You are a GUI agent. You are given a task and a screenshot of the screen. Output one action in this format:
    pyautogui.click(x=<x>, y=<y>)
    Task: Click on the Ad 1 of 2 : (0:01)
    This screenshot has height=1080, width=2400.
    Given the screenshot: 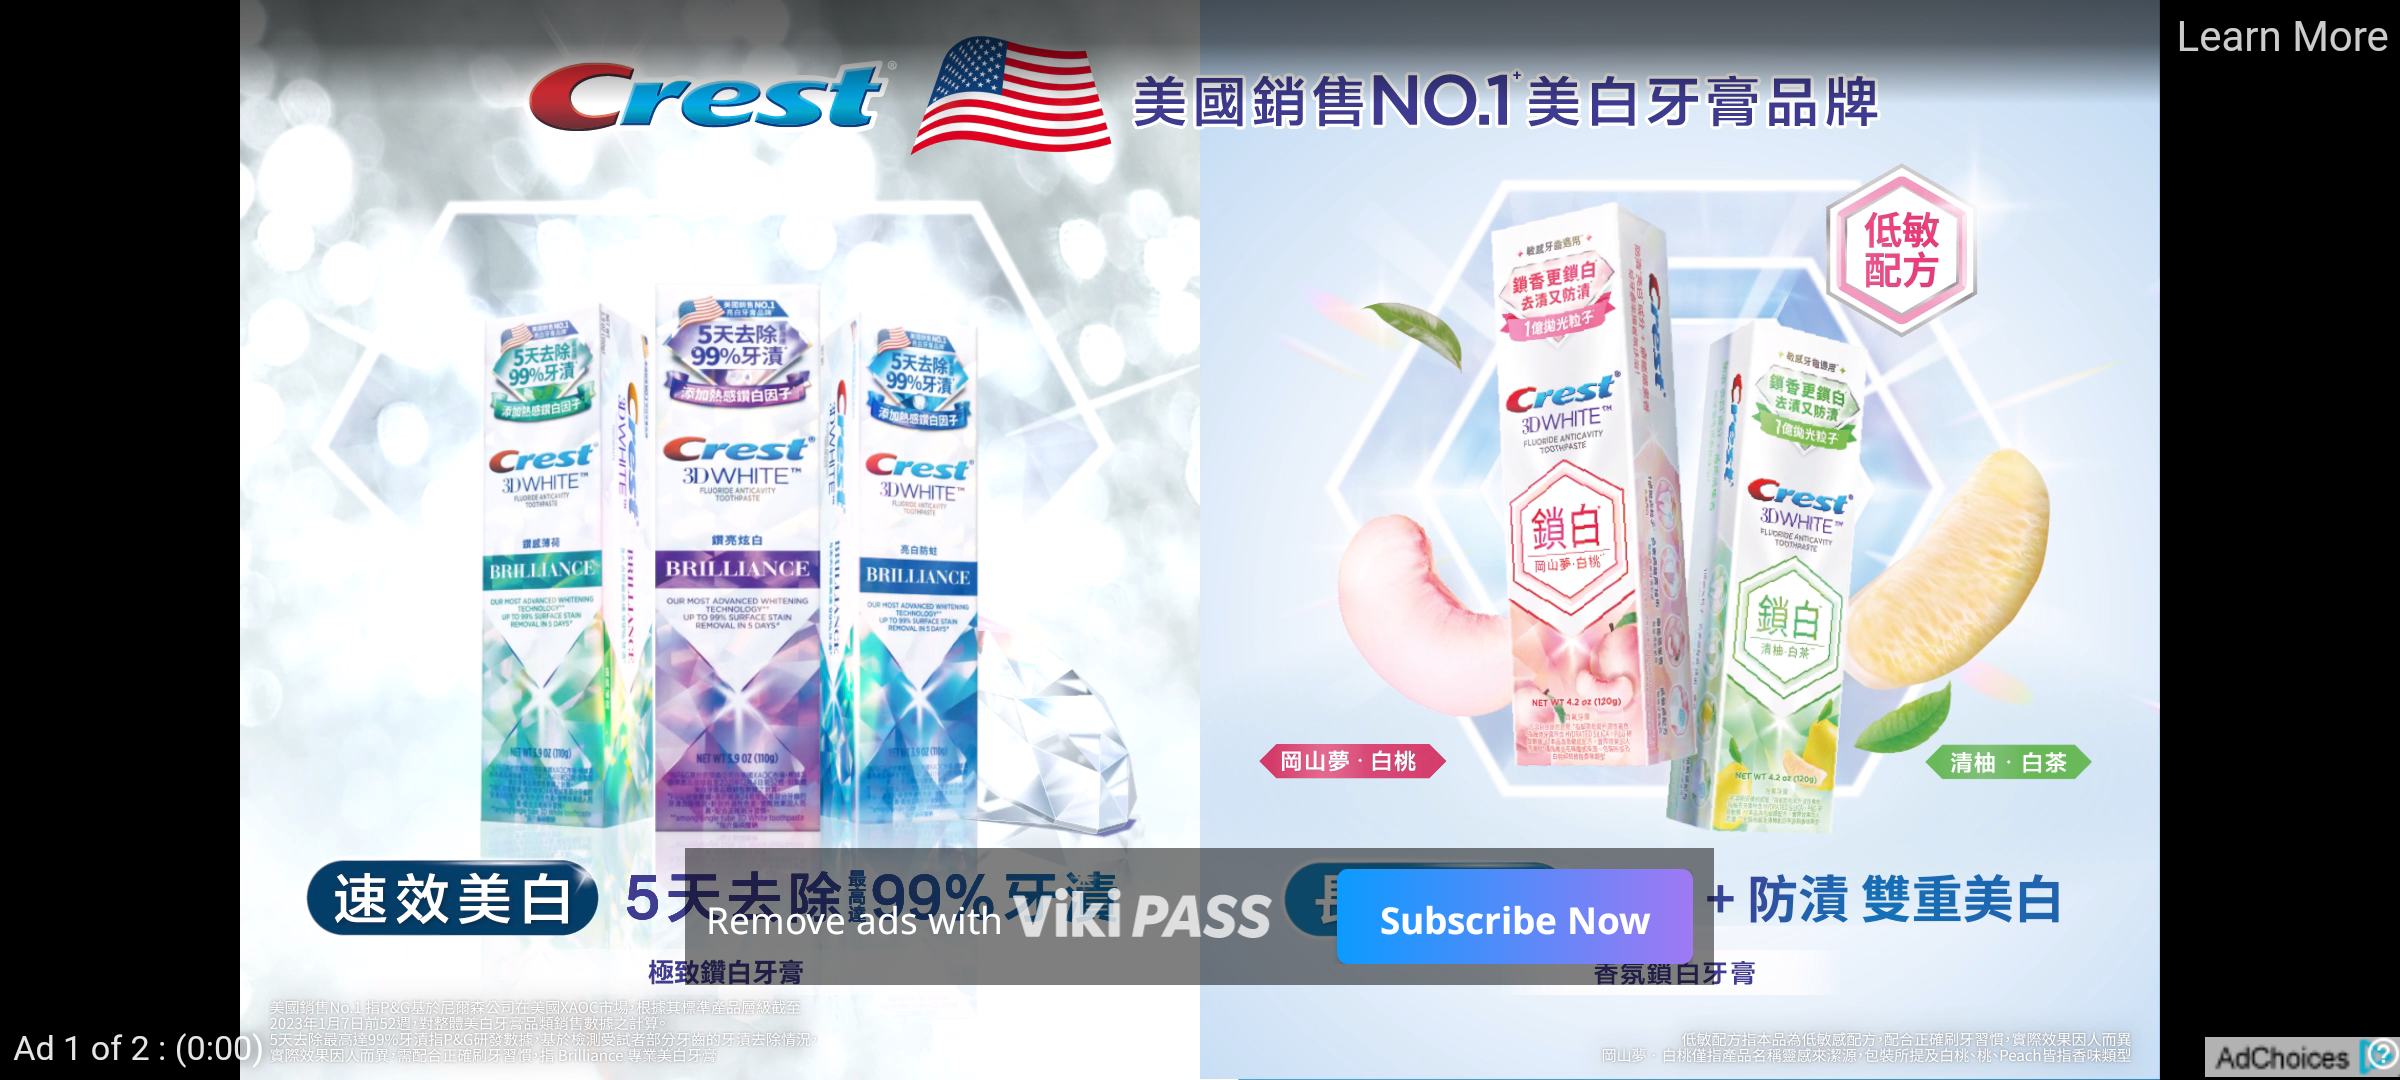 What is the action you would take?
    pyautogui.click(x=139, y=1046)
    